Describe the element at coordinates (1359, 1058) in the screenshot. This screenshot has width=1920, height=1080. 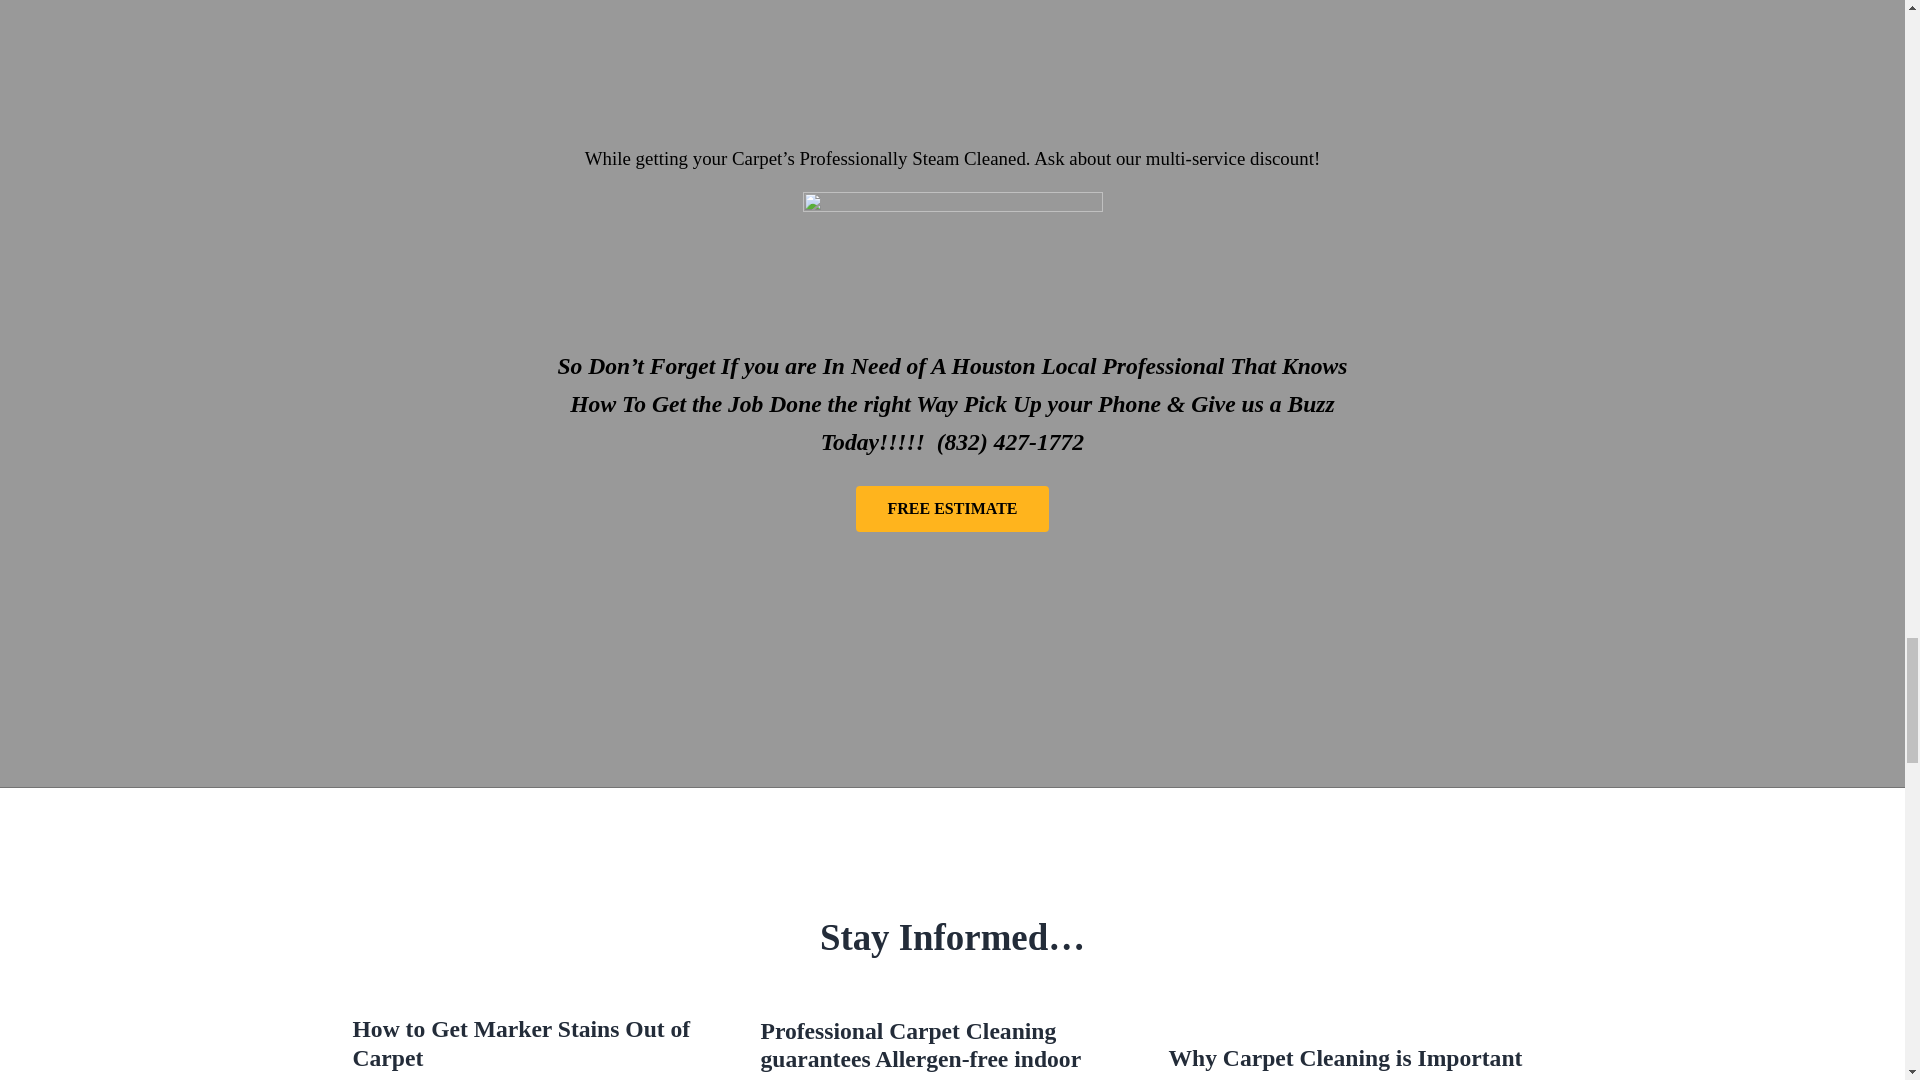
I see `Why Carpet Cleaning is Important` at that location.